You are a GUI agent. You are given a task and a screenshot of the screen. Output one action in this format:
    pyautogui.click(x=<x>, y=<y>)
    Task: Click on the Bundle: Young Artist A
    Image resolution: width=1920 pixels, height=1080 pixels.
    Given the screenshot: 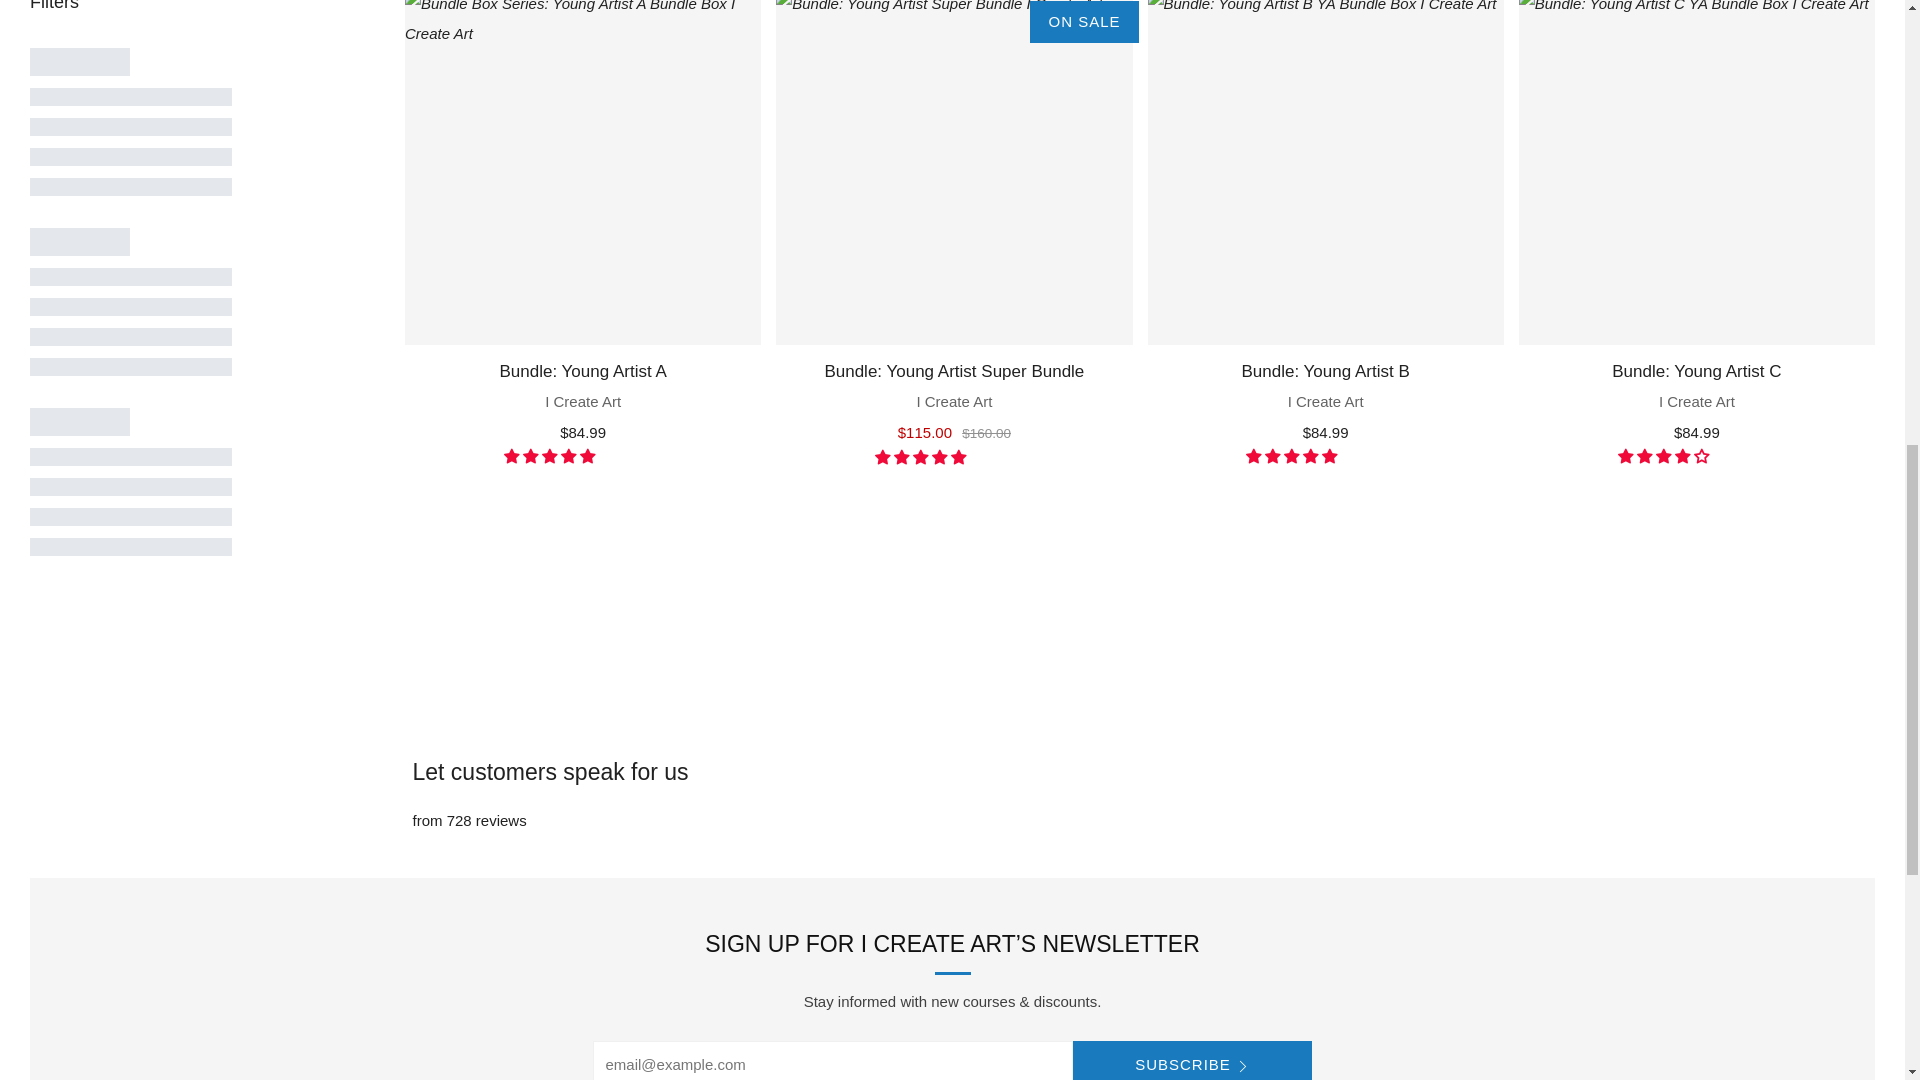 What is the action you would take?
    pyautogui.click(x=582, y=172)
    